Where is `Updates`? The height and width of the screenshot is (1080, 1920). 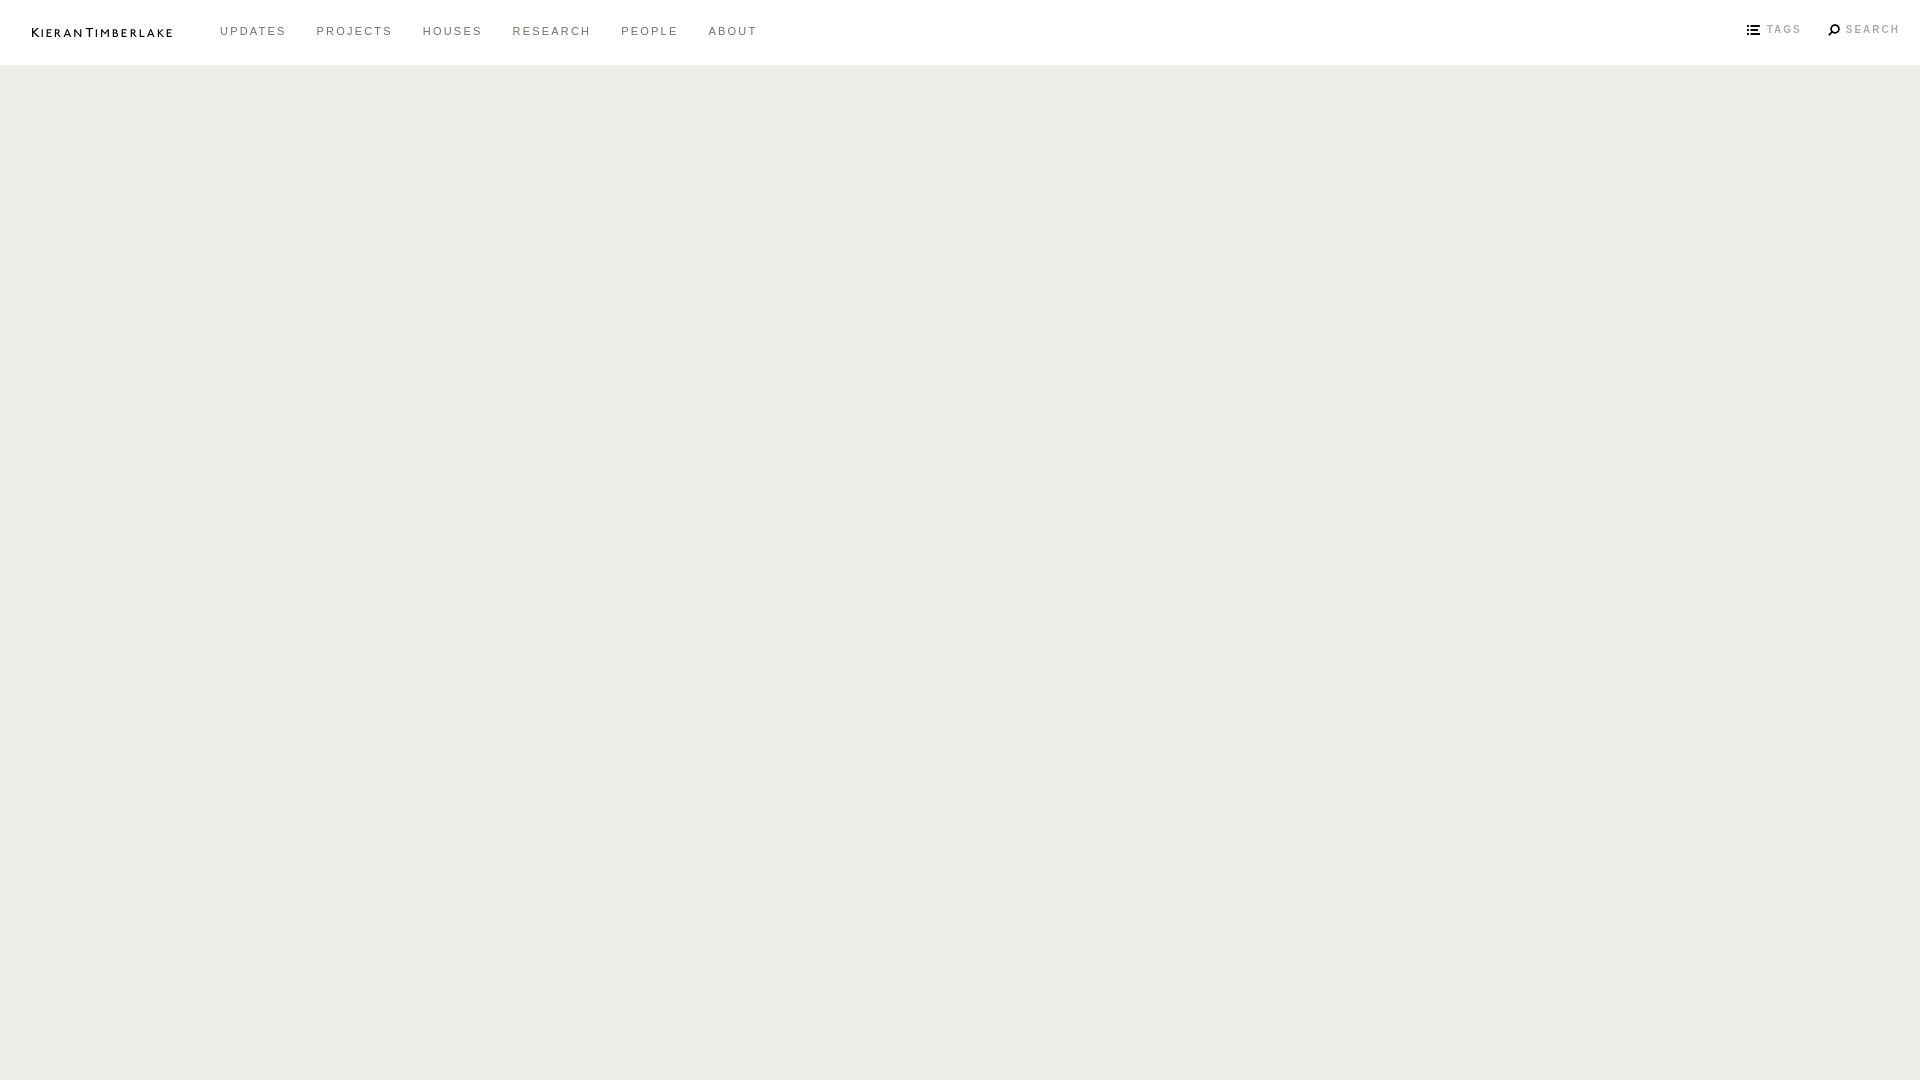 Updates is located at coordinates (253, 32).